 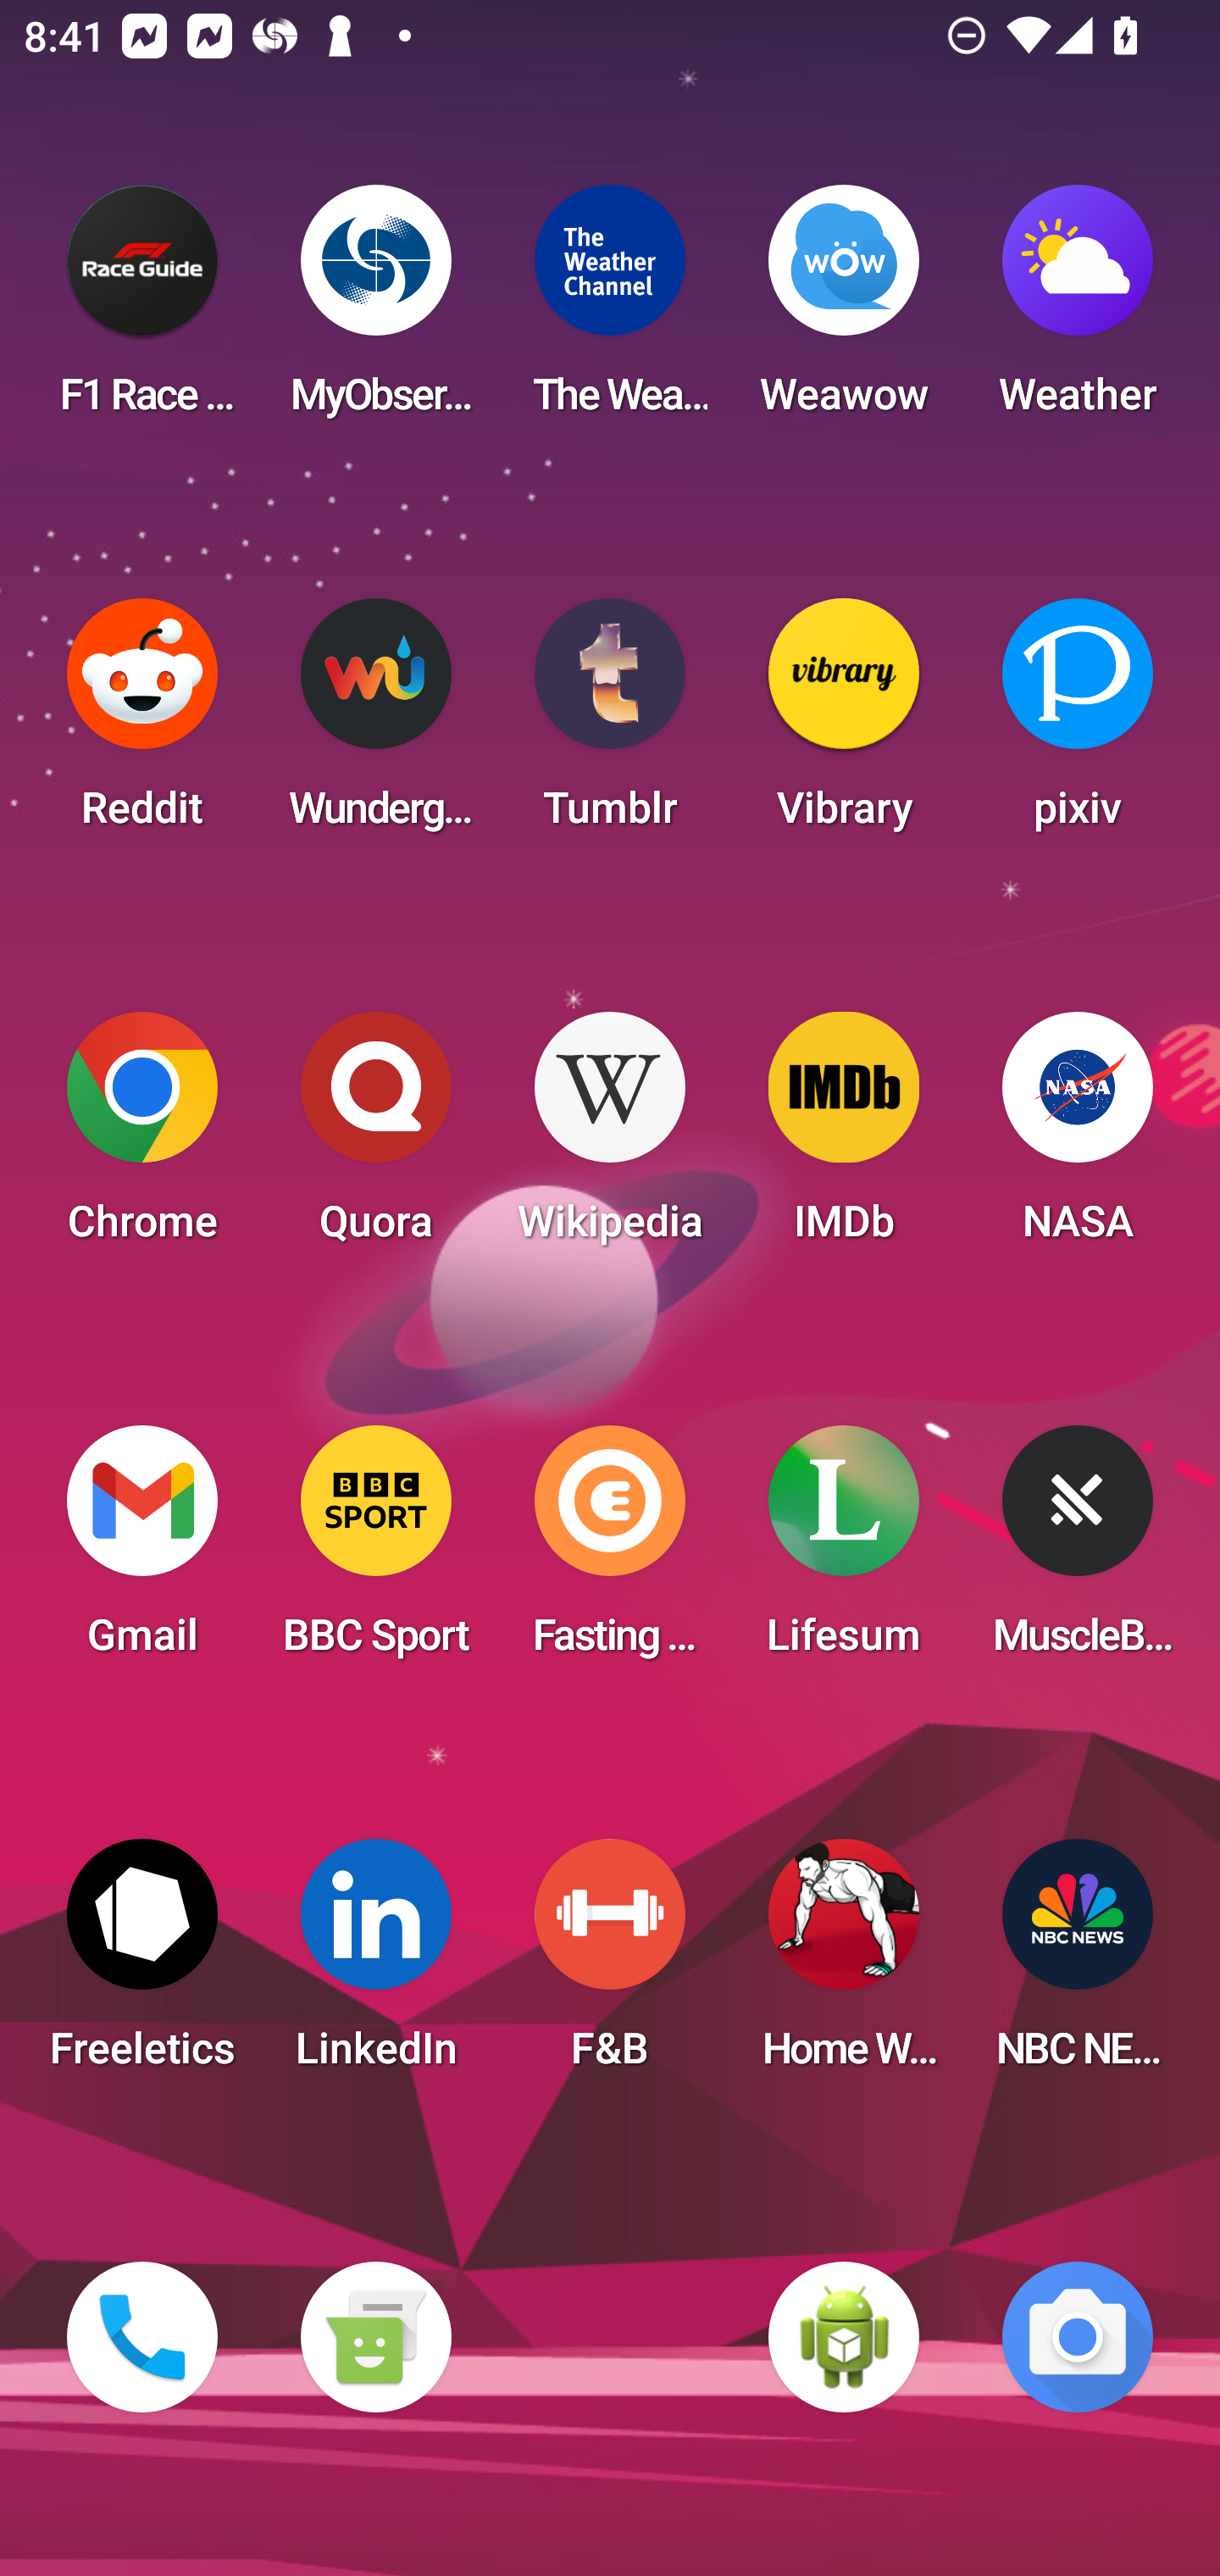 What do you see at coordinates (375, 2337) in the screenshot?
I see `Messaging` at bounding box center [375, 2337].